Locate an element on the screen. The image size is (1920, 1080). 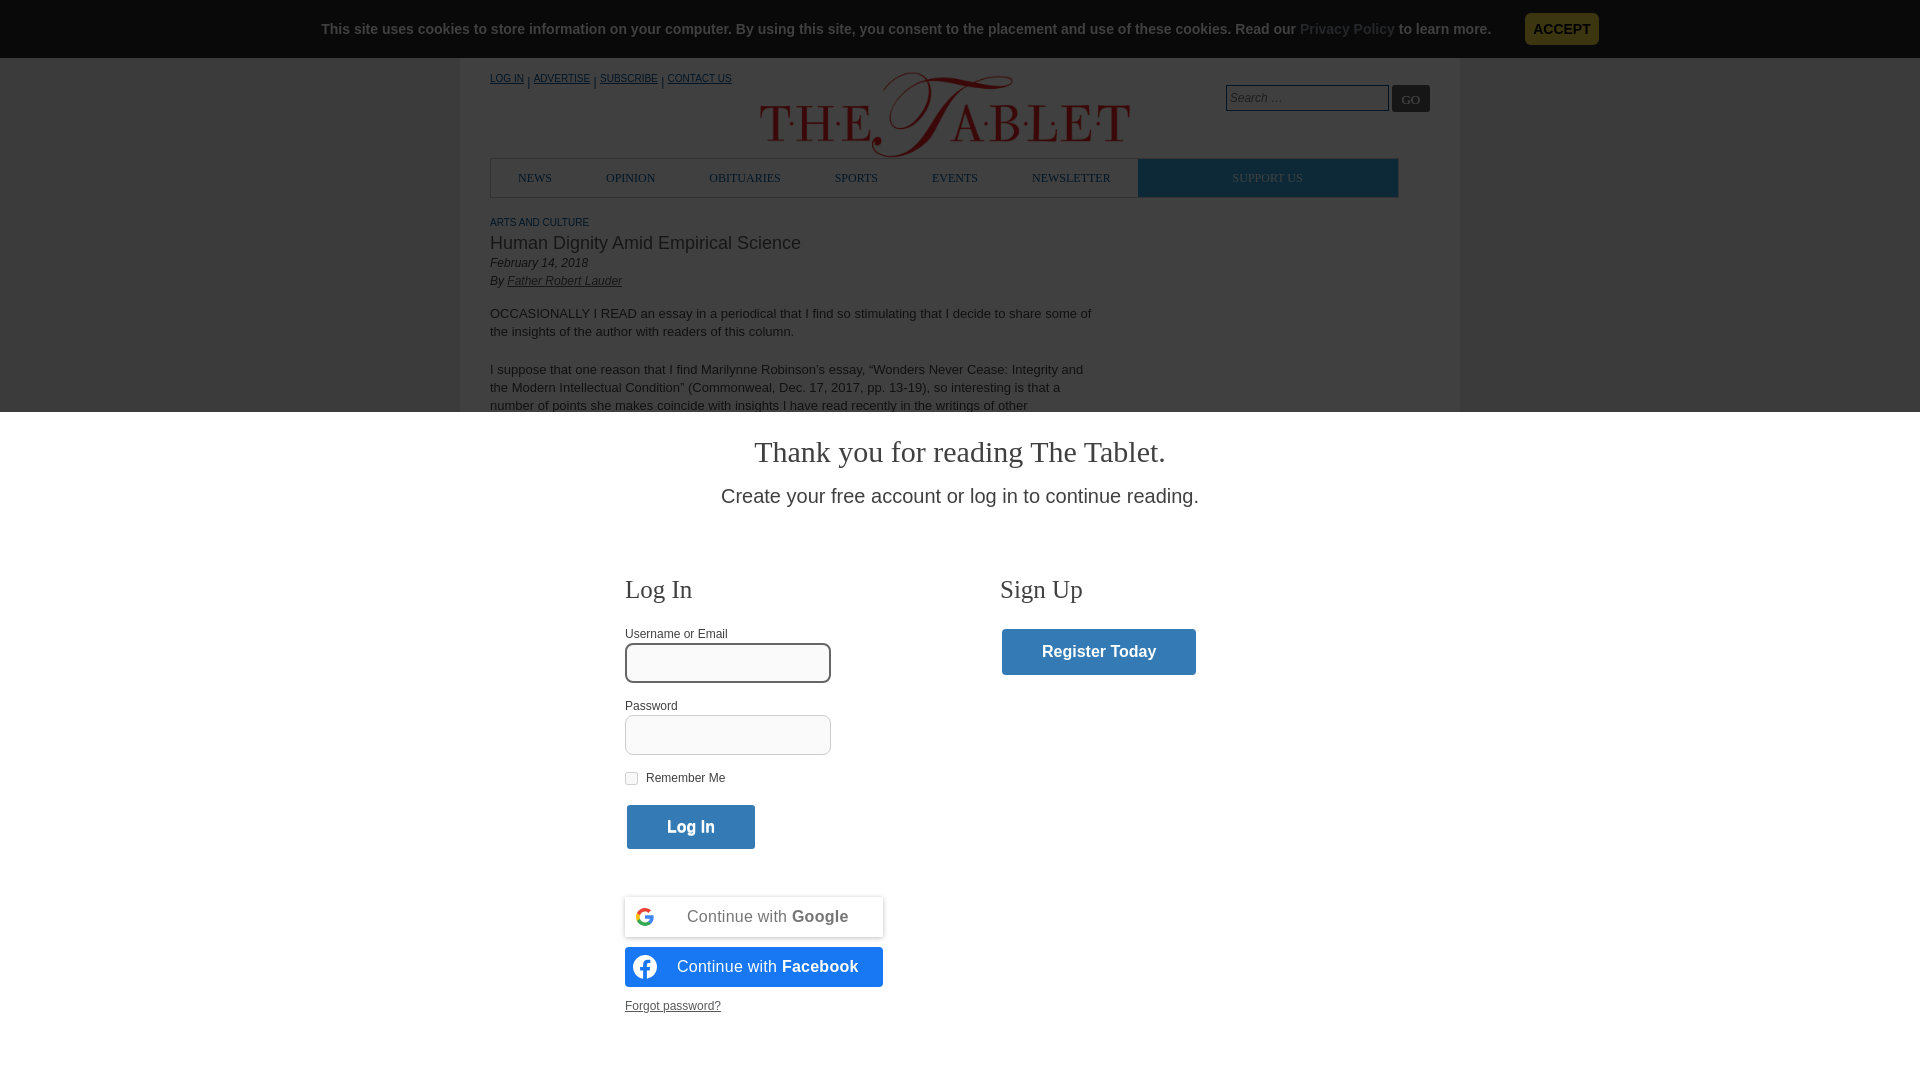
SUPPORT US is located at coordinates (1268, 177).